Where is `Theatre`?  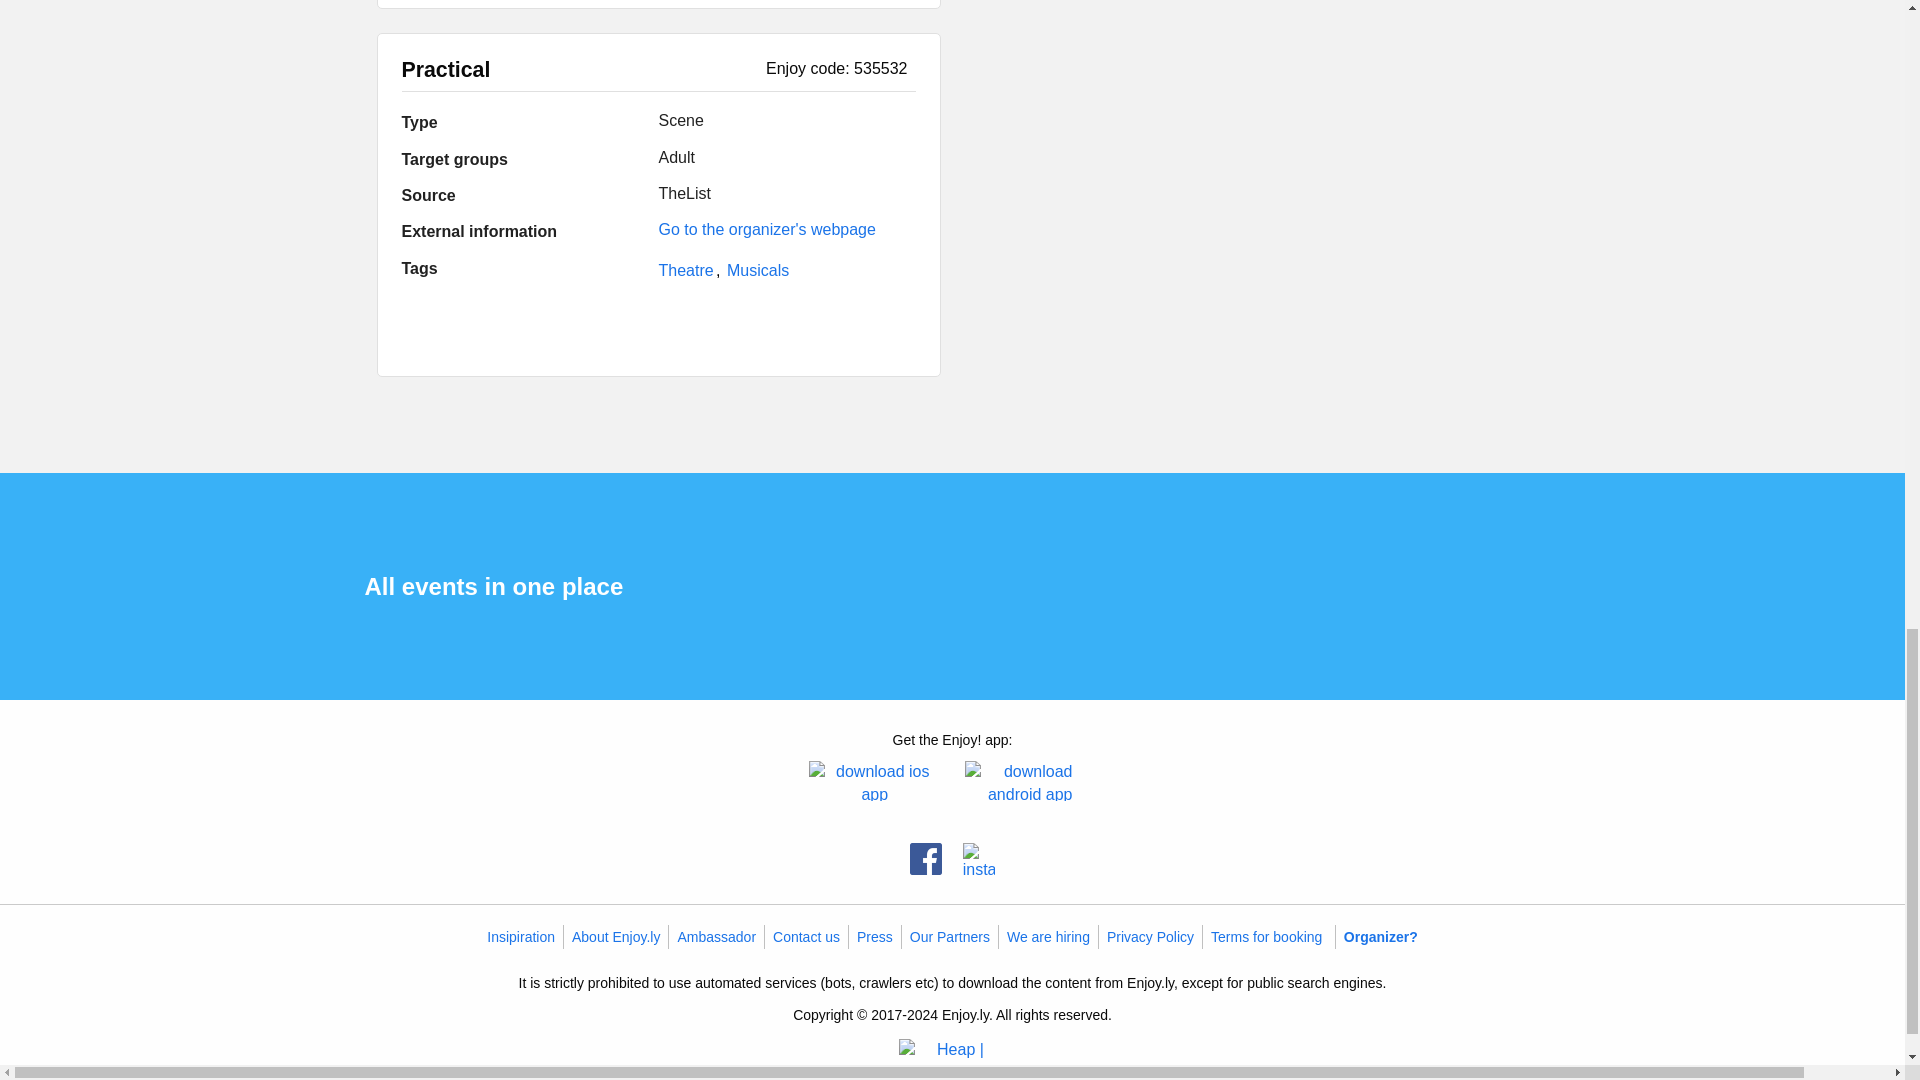
Theatre is located at coordinates (688, 270).